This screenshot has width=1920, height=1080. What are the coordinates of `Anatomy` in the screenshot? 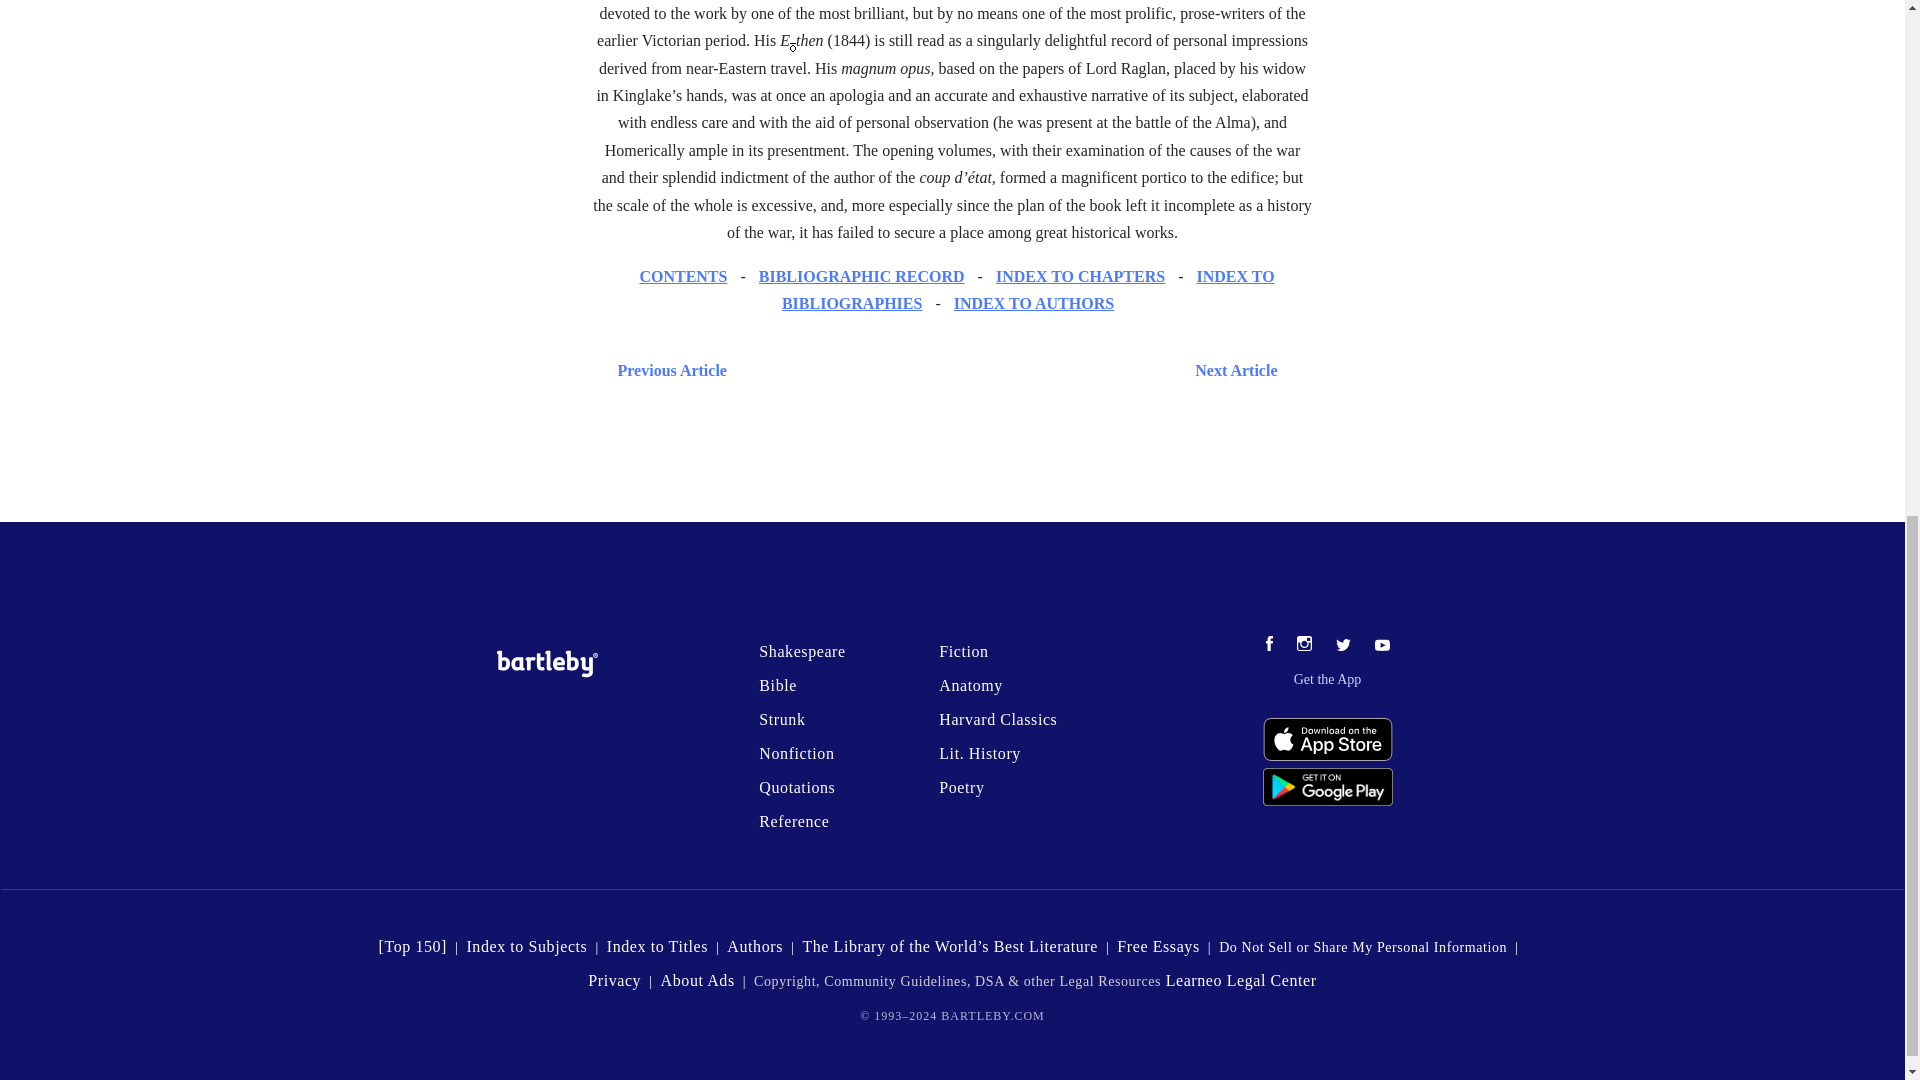 It's located at (970, 686).